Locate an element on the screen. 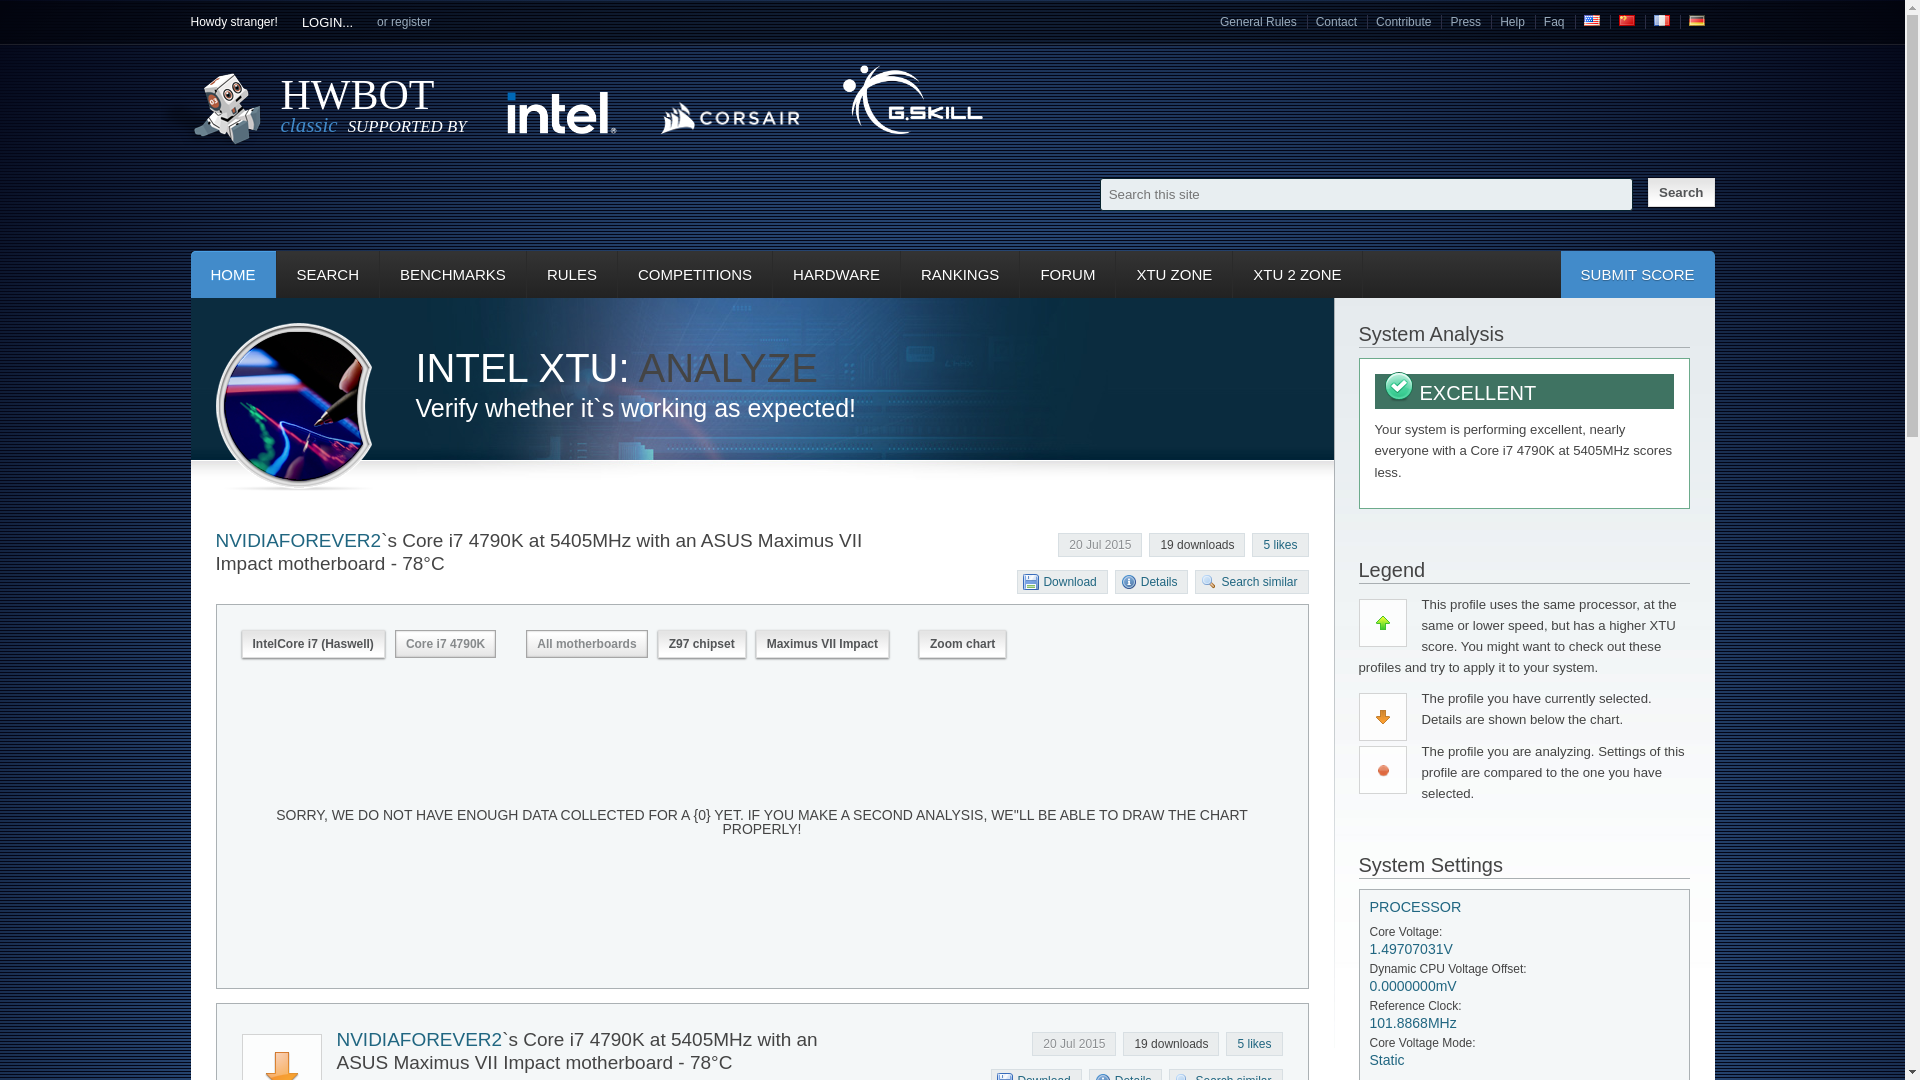 This screenshot has width=1920, height=1080. Contribute is located at coordinates (1403, 22).